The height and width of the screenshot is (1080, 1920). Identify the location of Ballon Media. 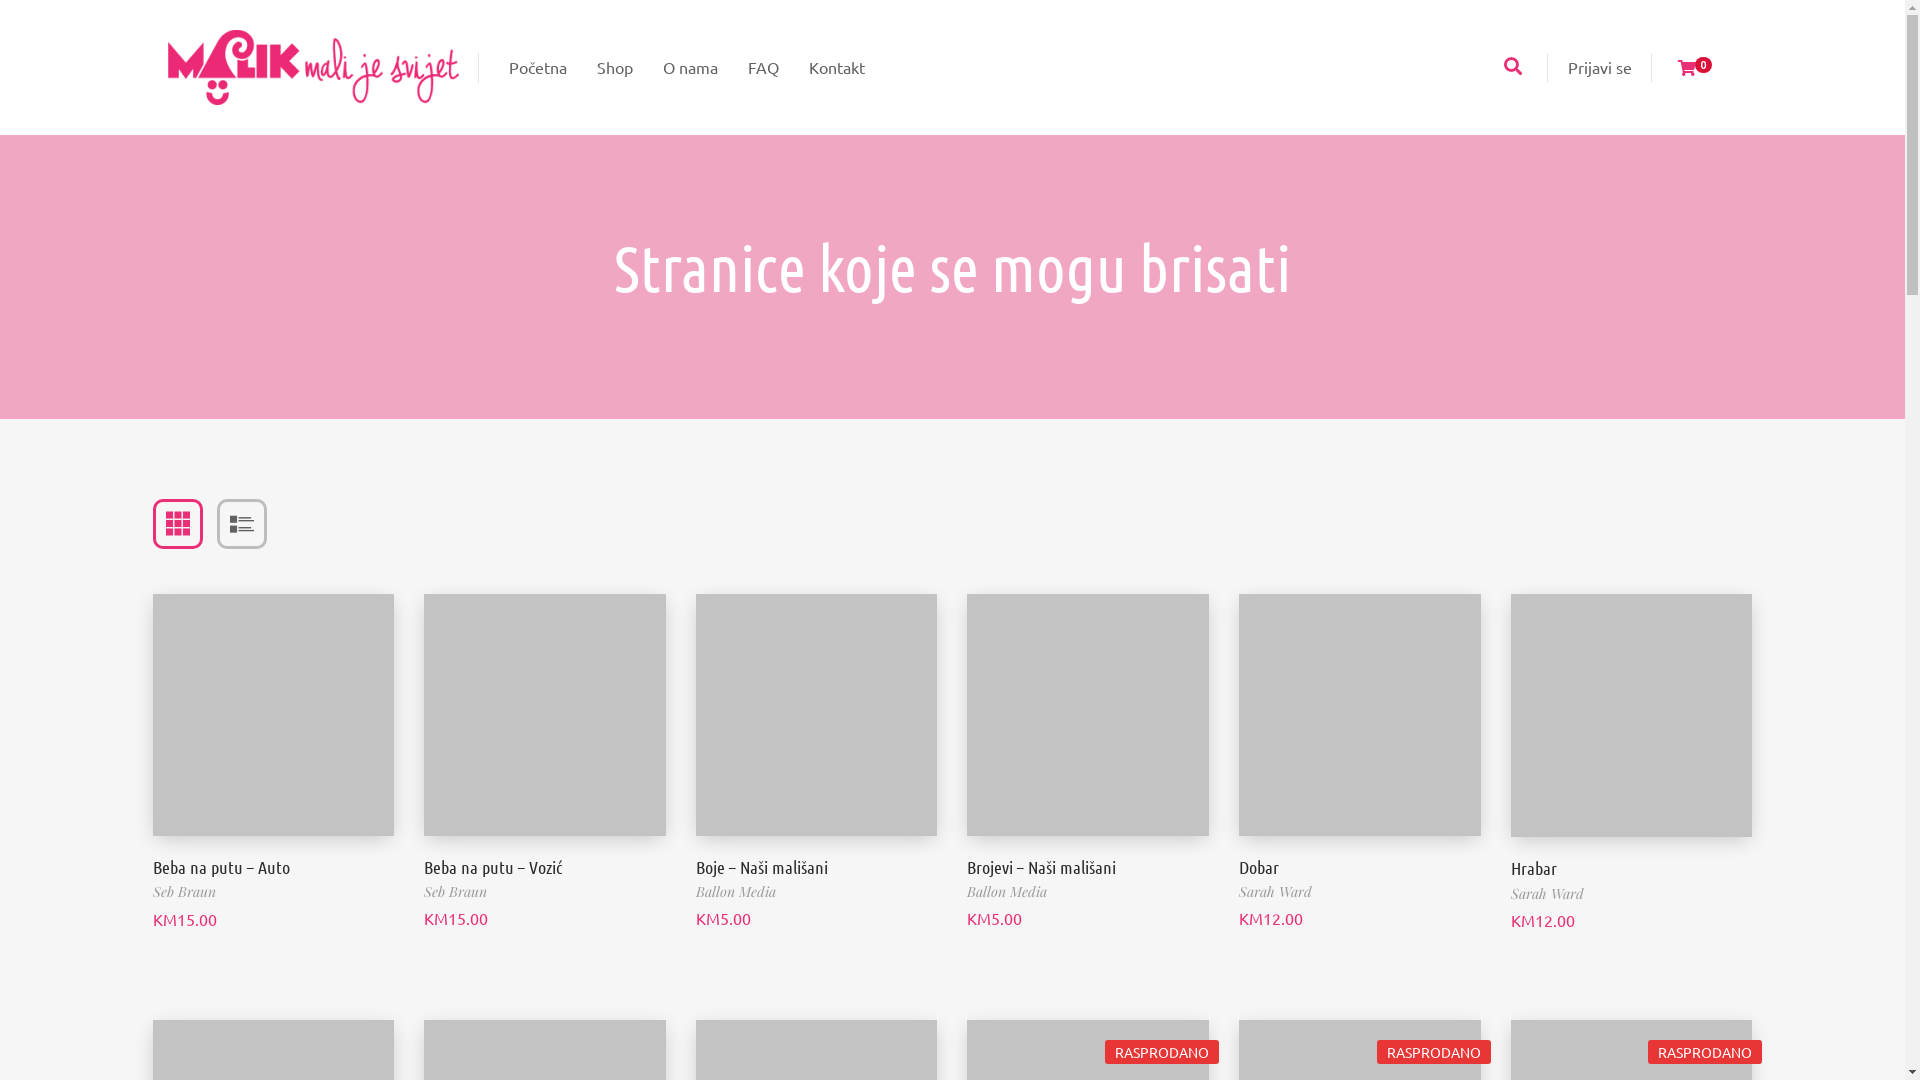
(736, 892).